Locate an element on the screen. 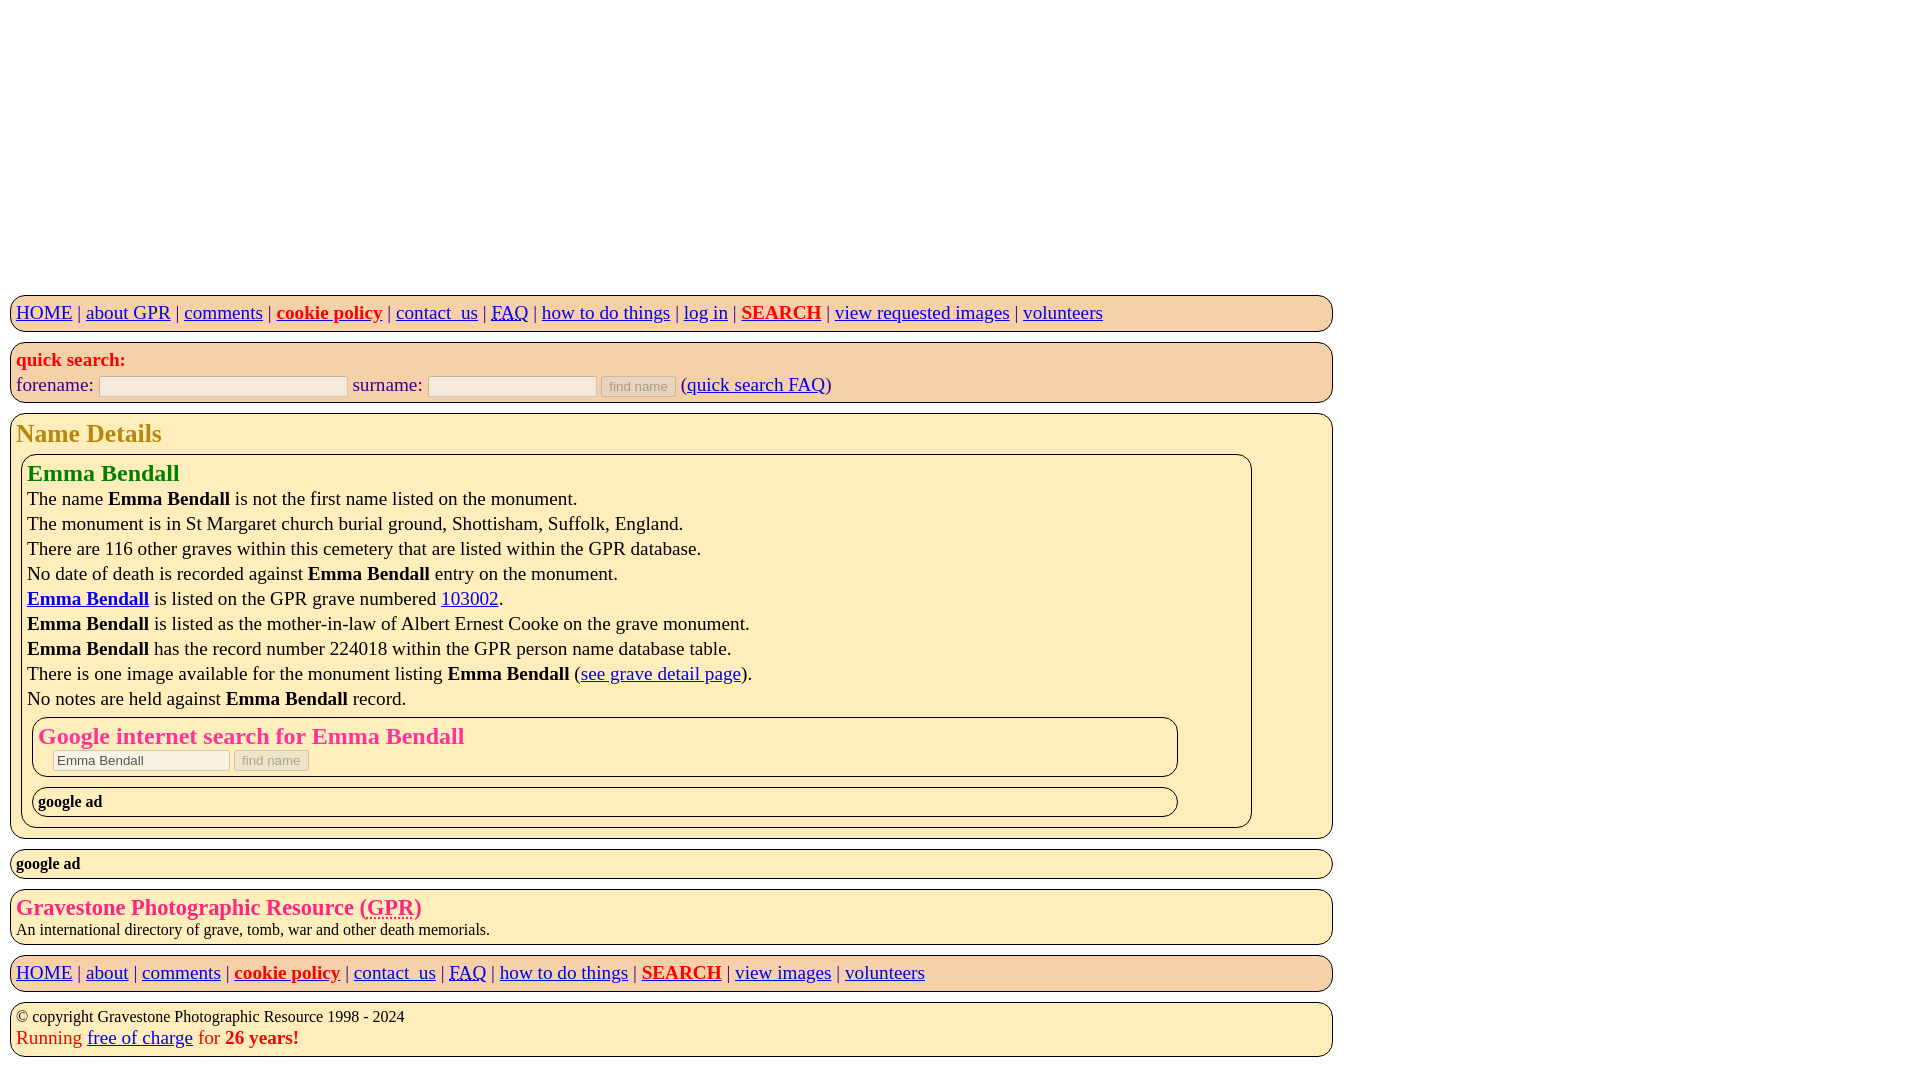 The image size is (1920, 1080). find name is located at coordinates (638, 386).